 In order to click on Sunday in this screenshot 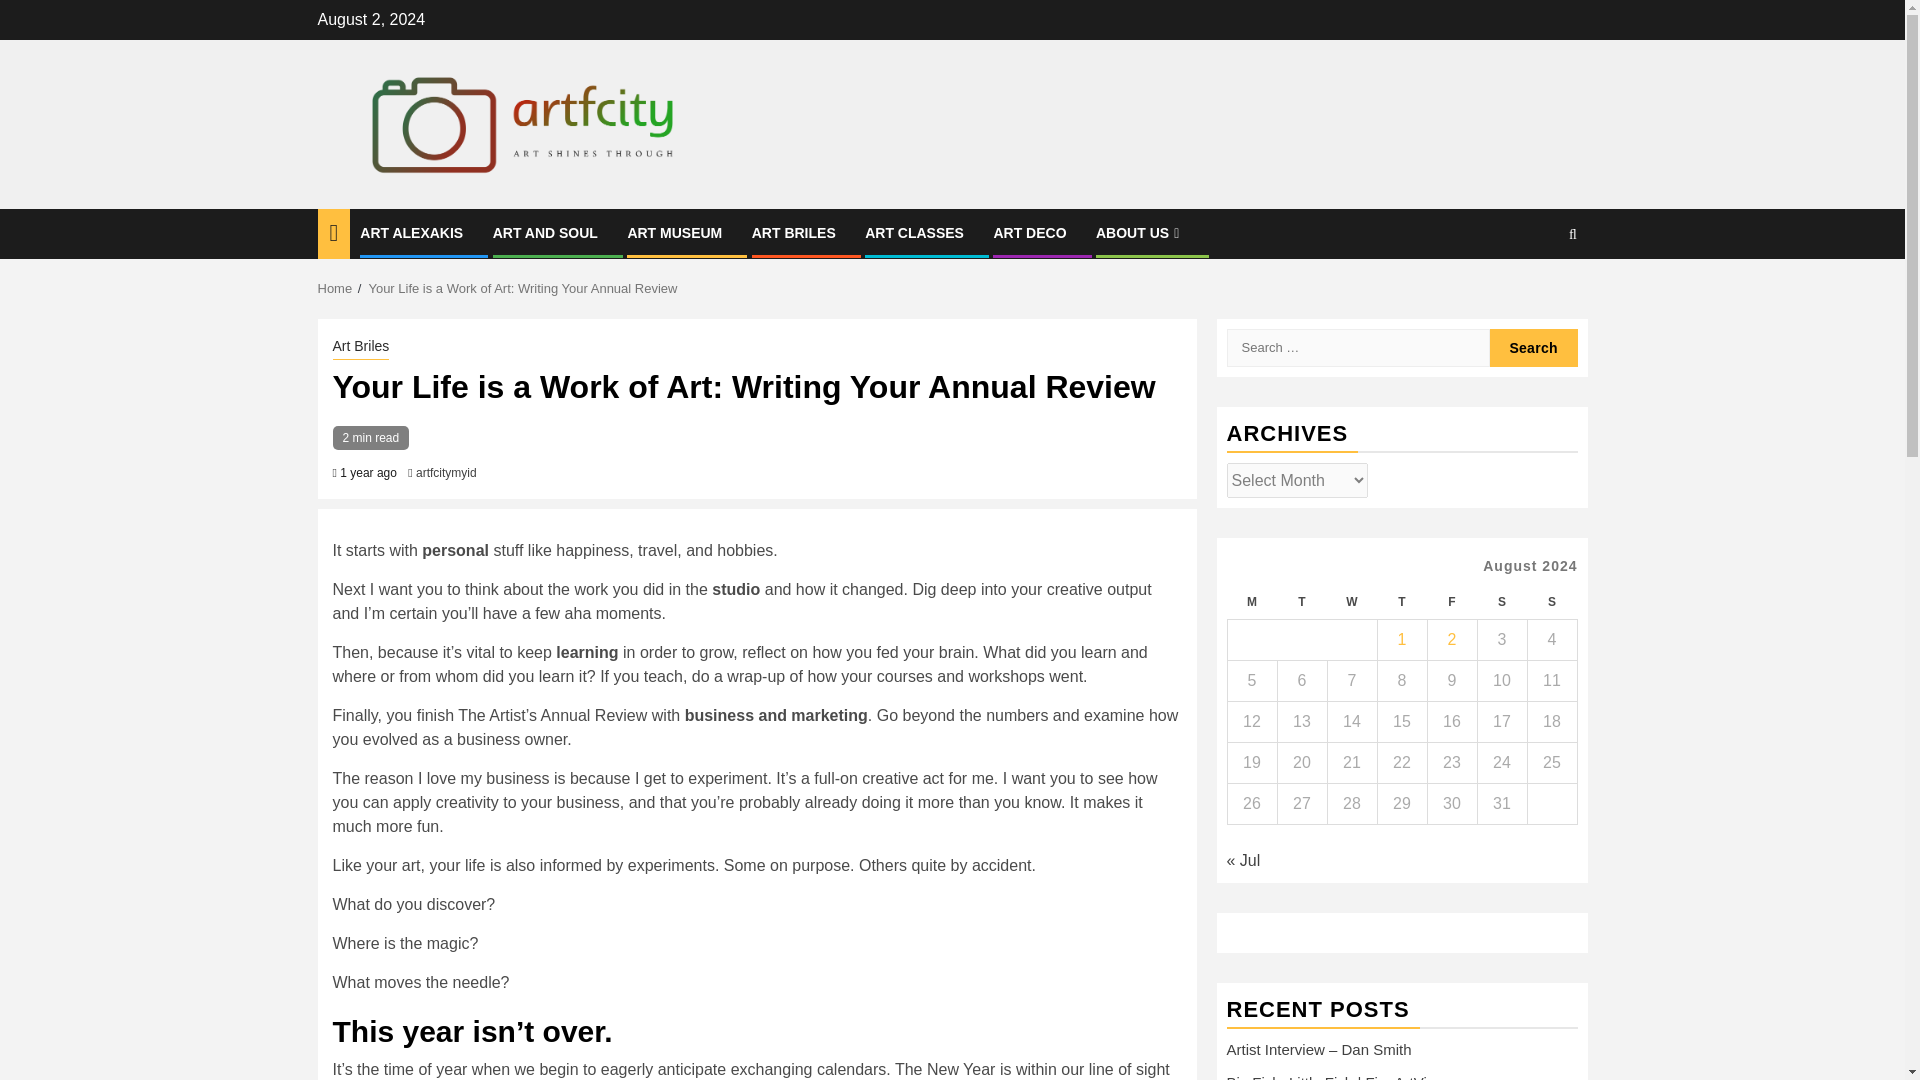, I will do `click(1551, 602)`.